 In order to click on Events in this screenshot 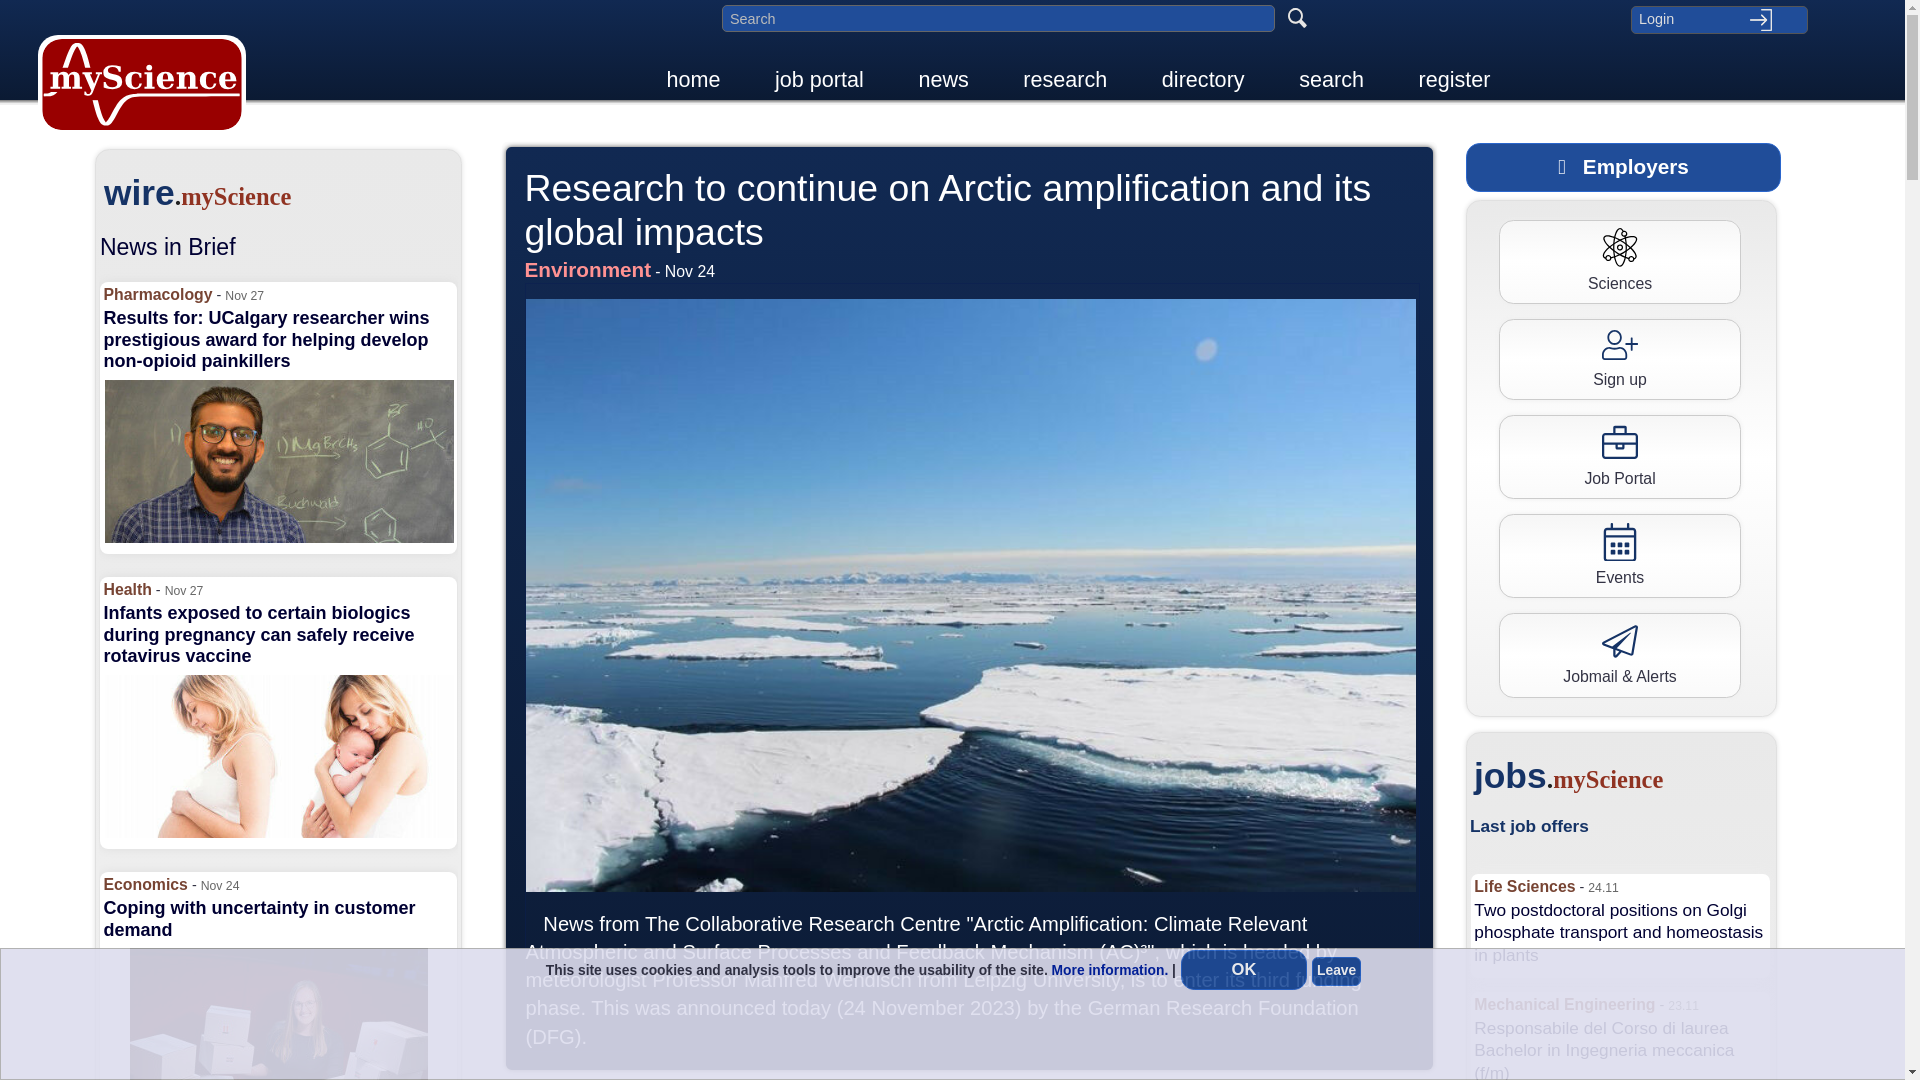, I will do `click(1620, 556)`.